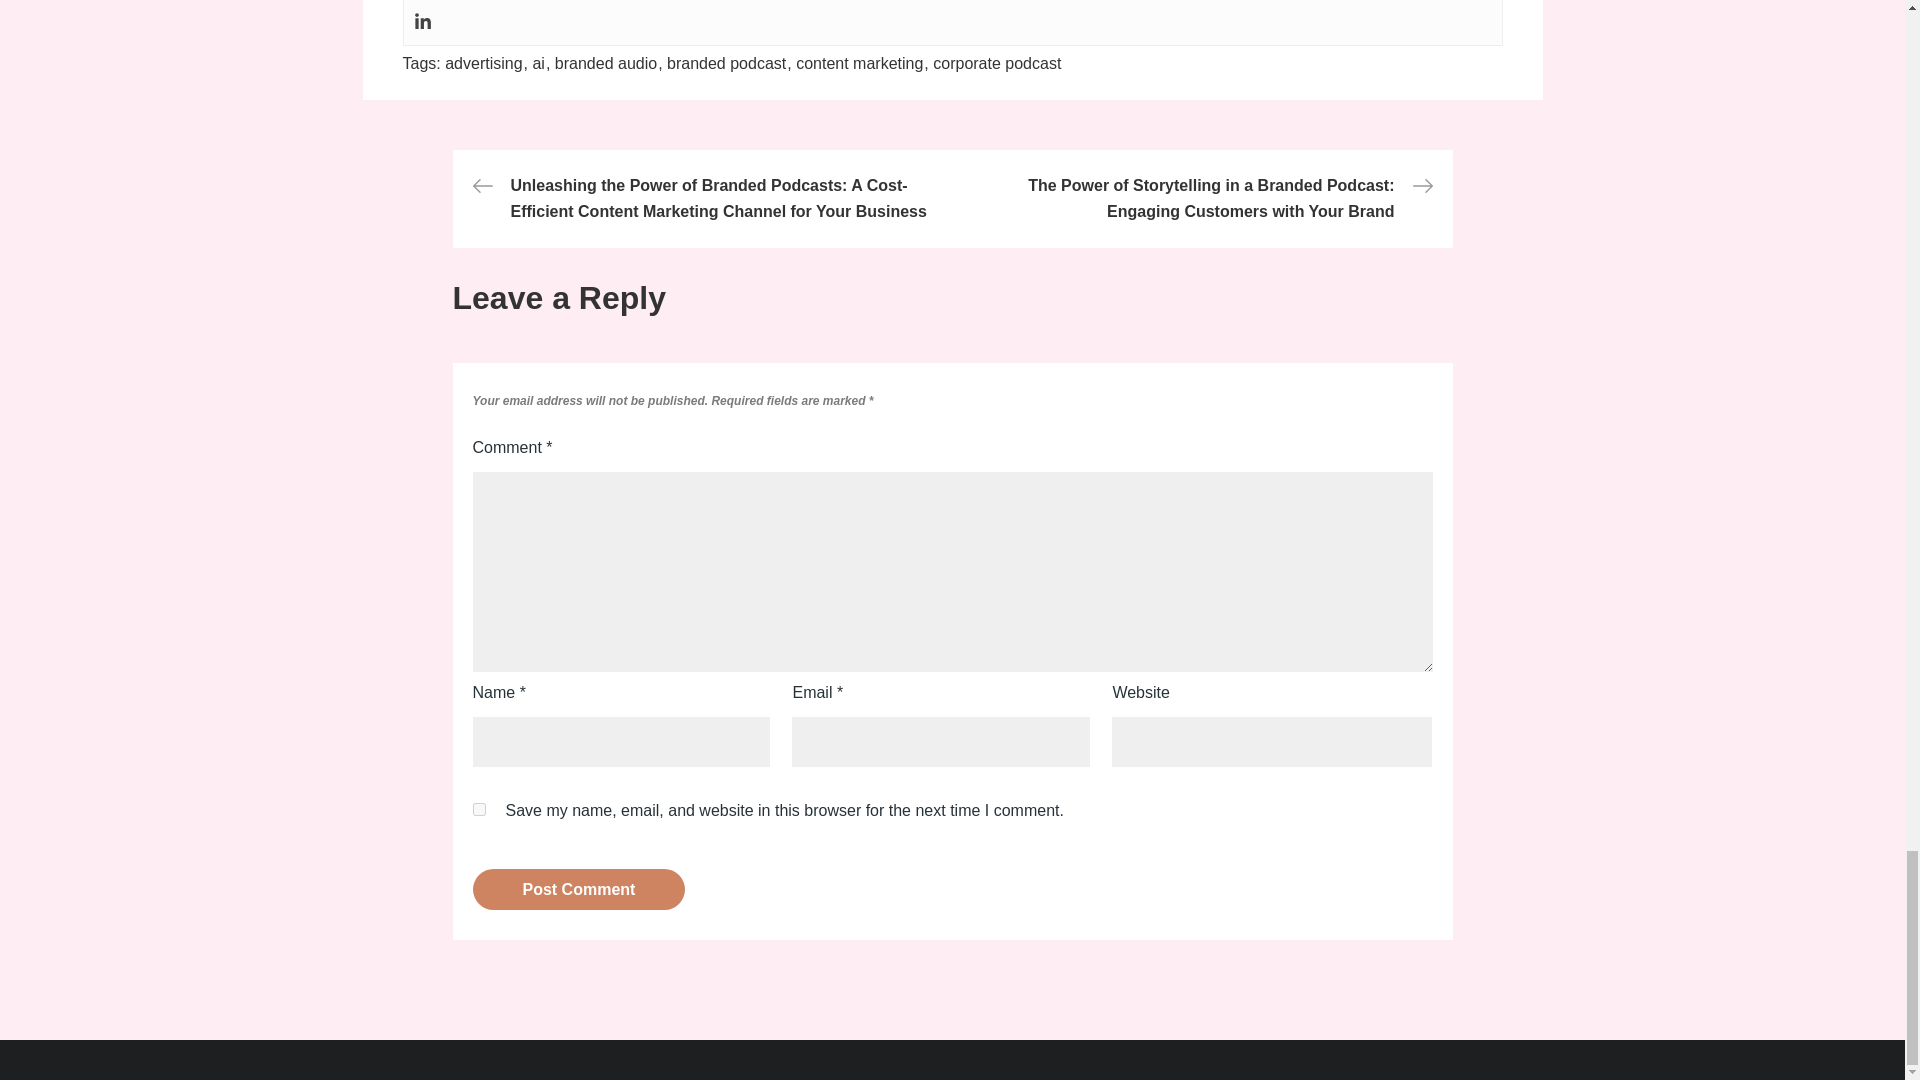  What do you see at coordinates (540, 64) in the screenshot?
I see `ai` at bounding box center [540, 64].